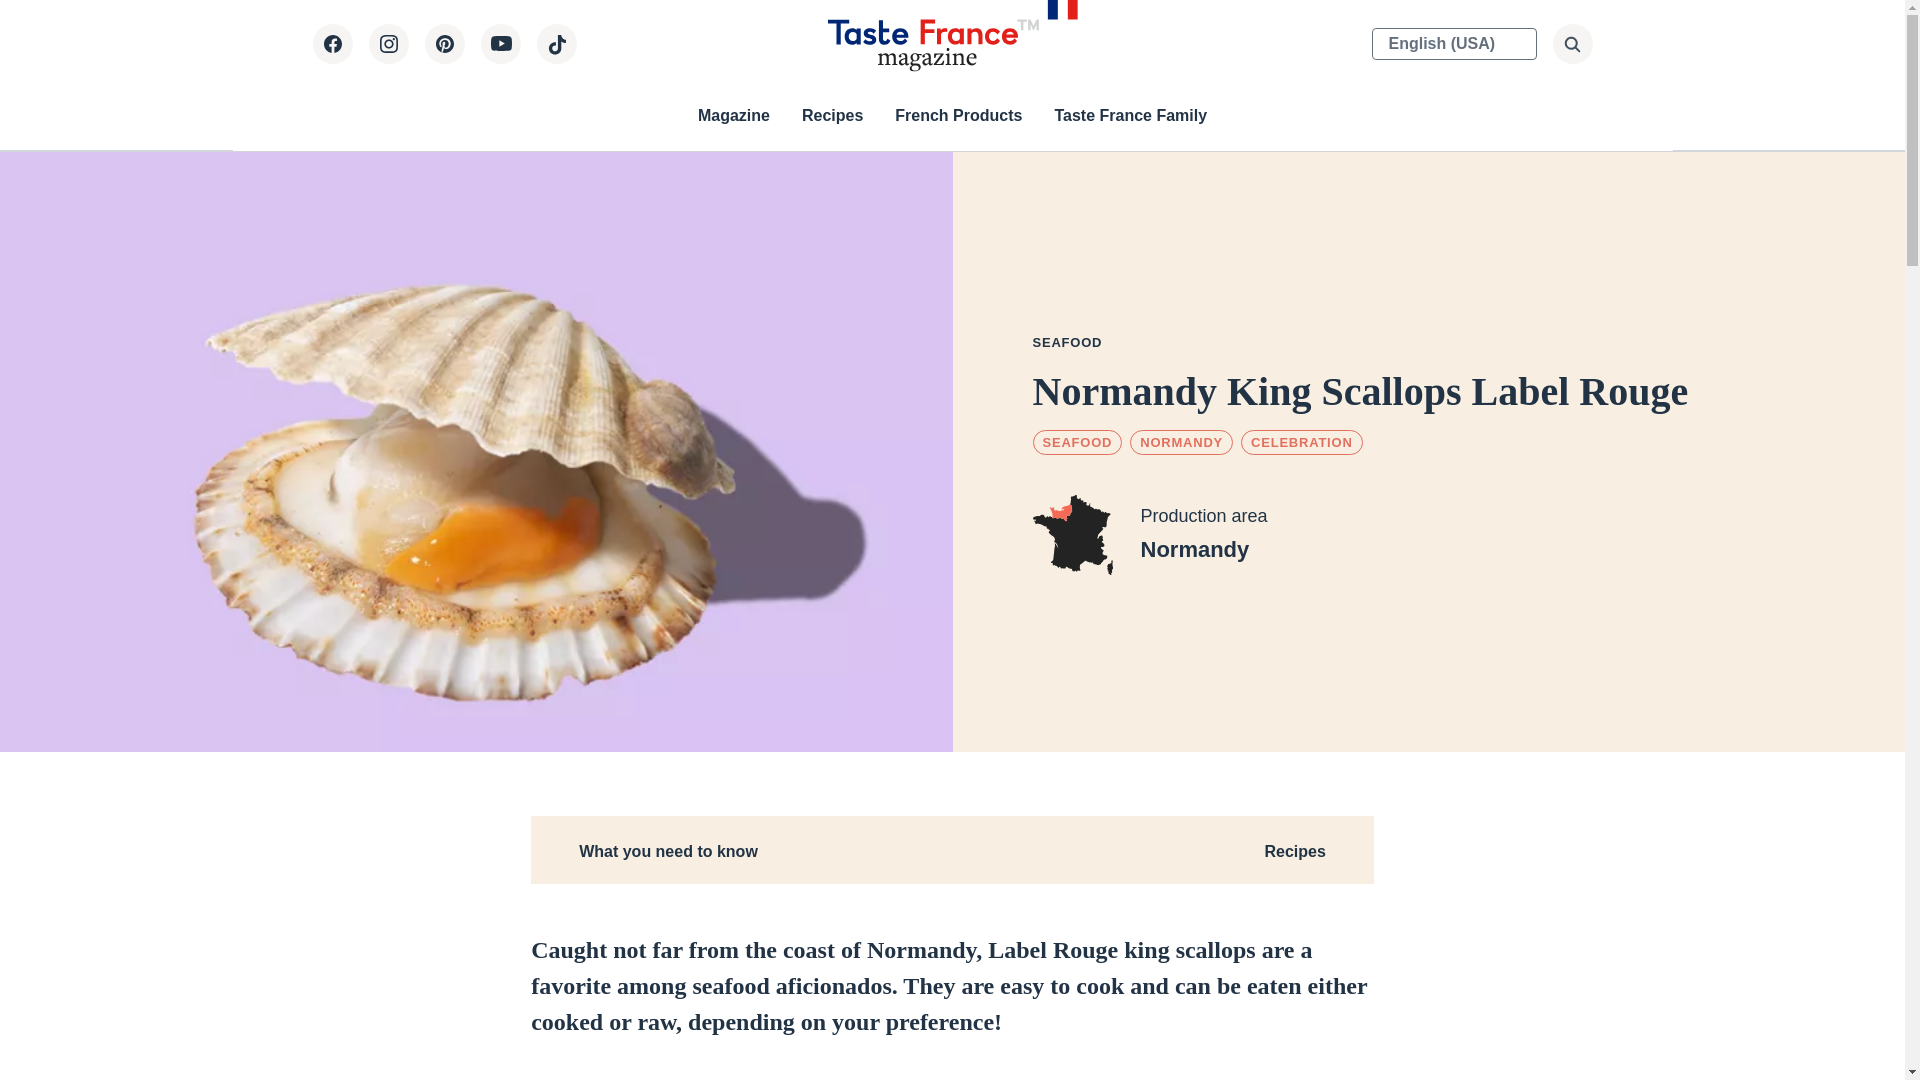 This screenshot has width=1920, height=1080. What do you see at coordinates (1294, 850) in the screenshot?
I see `Recipes` at bounding box center [1294, 850].